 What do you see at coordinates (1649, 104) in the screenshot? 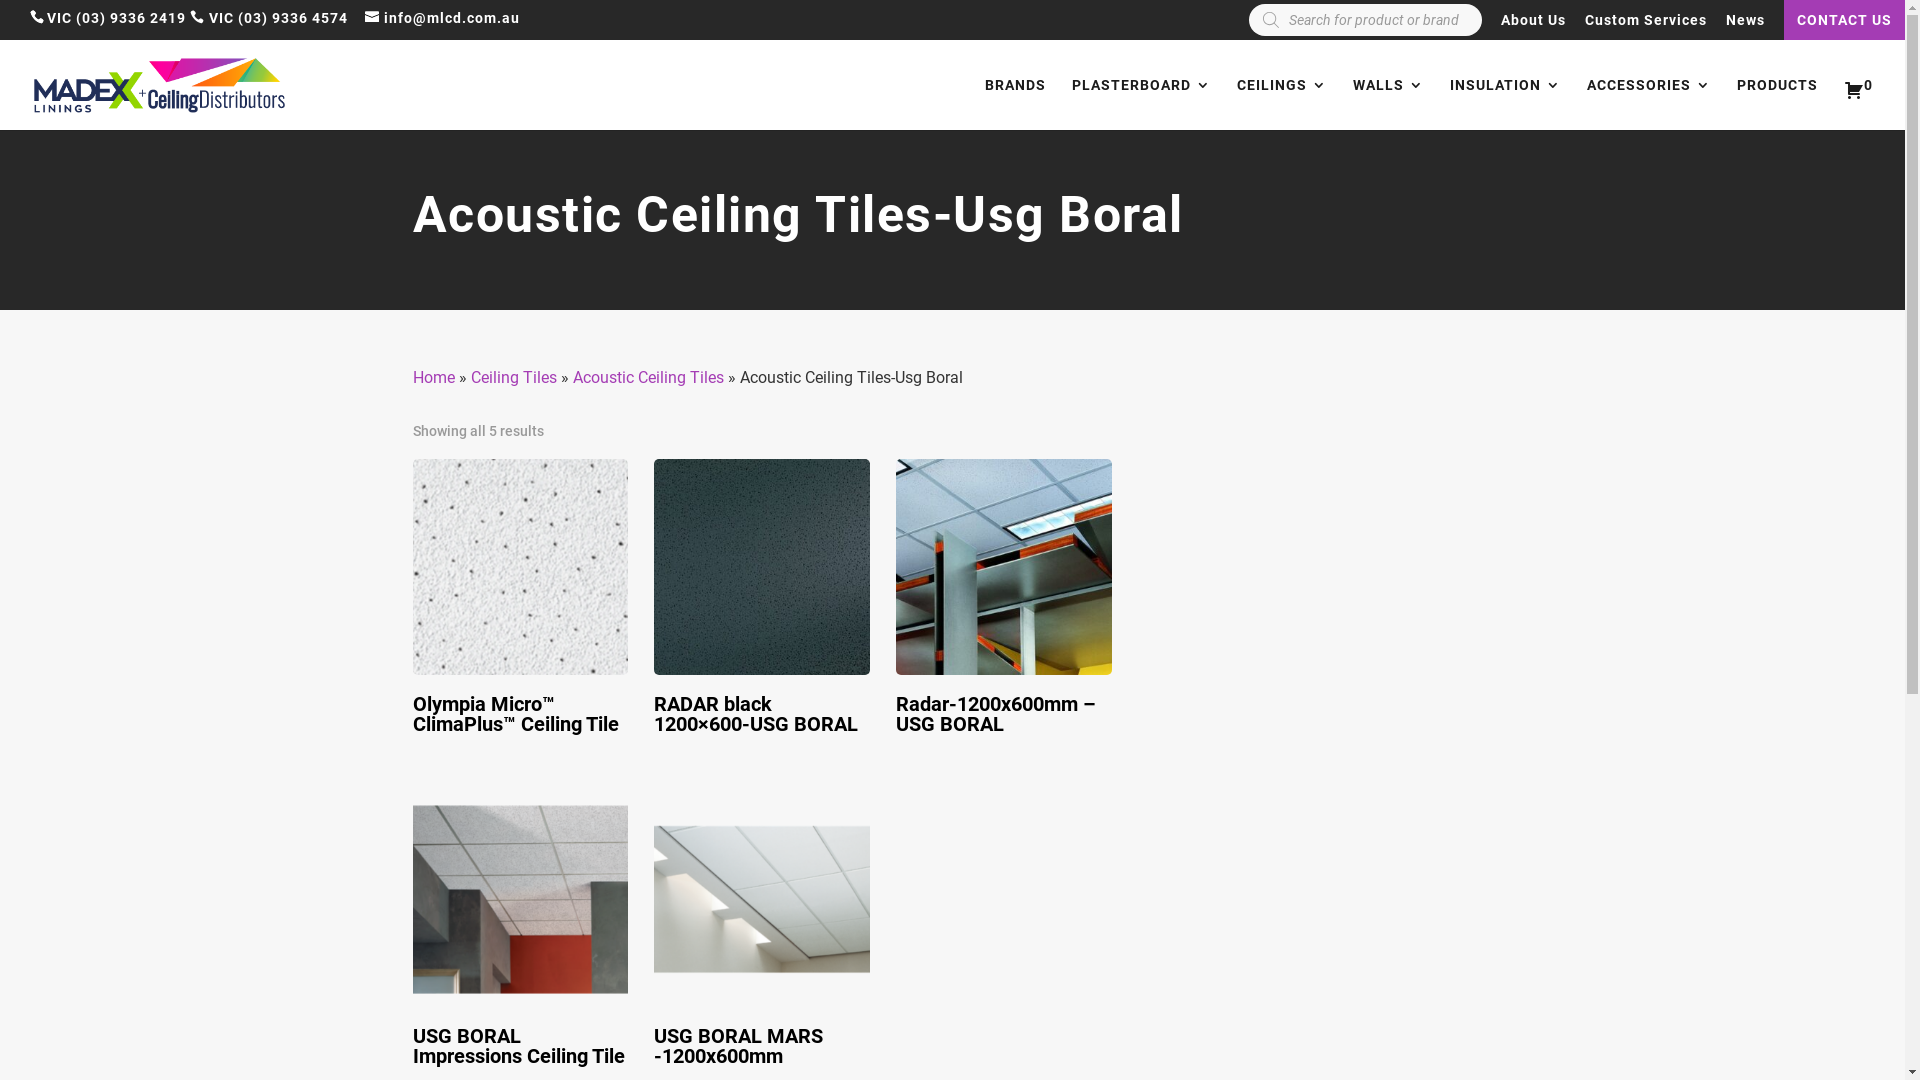
I see `ACCESSORIES` at bounding box center [1649, 104].